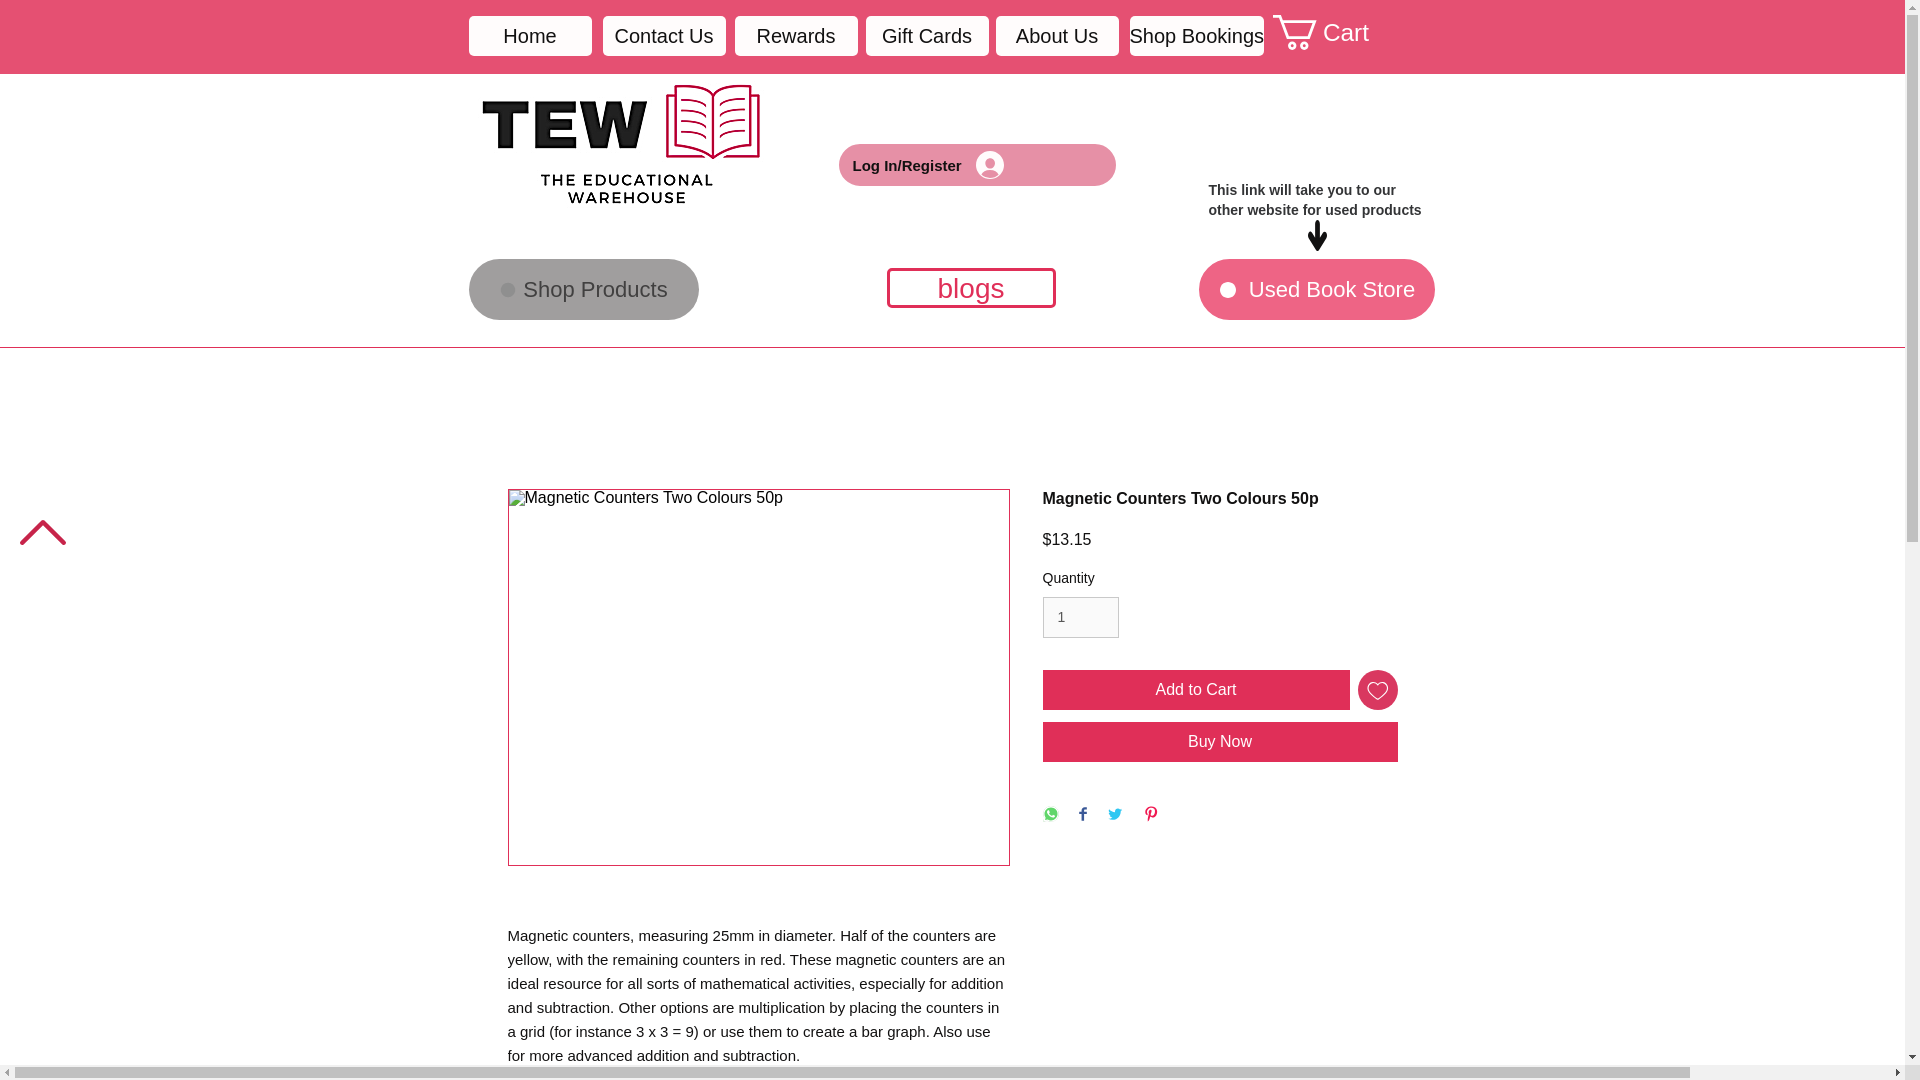  I want to click on Contact Us, so click(664, 36).